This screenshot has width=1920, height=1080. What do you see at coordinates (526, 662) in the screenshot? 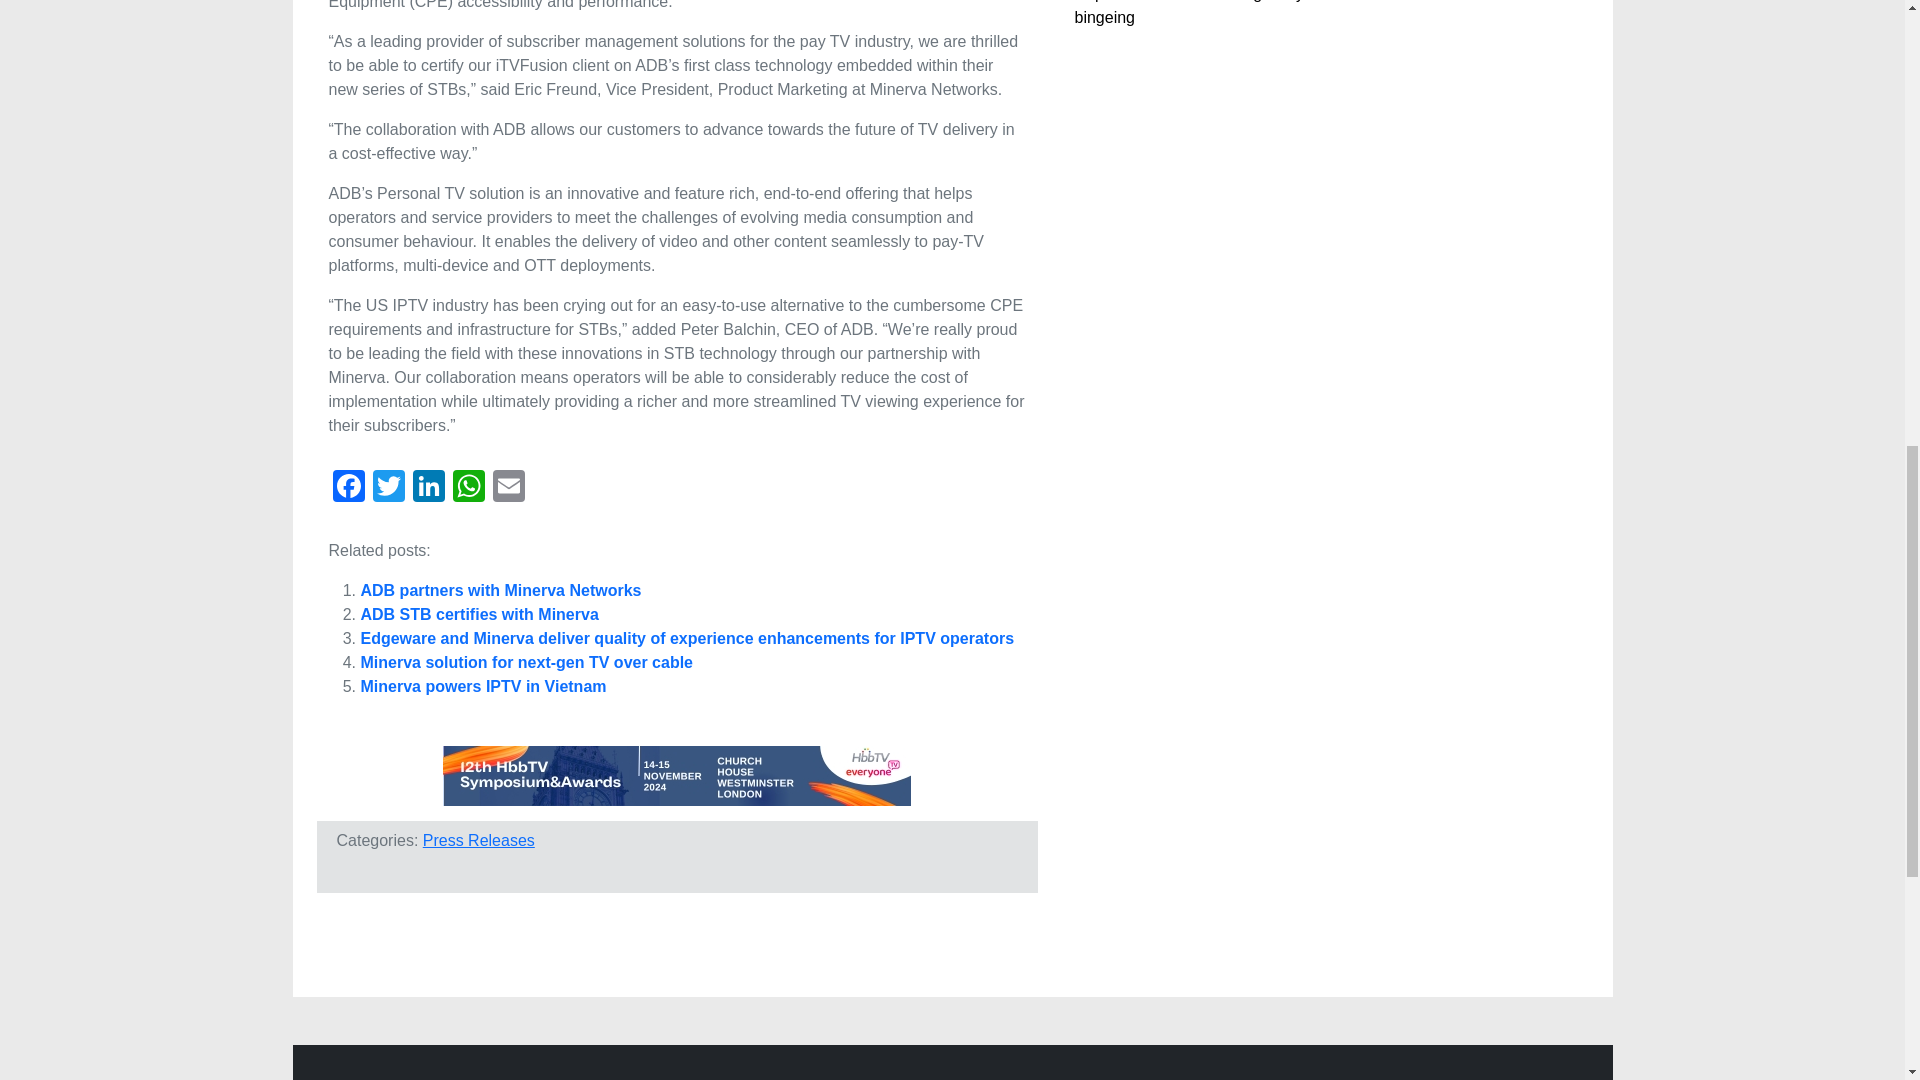
I see `Minerva solution for next-gen TV over cable` at bounding box center [526, 662].